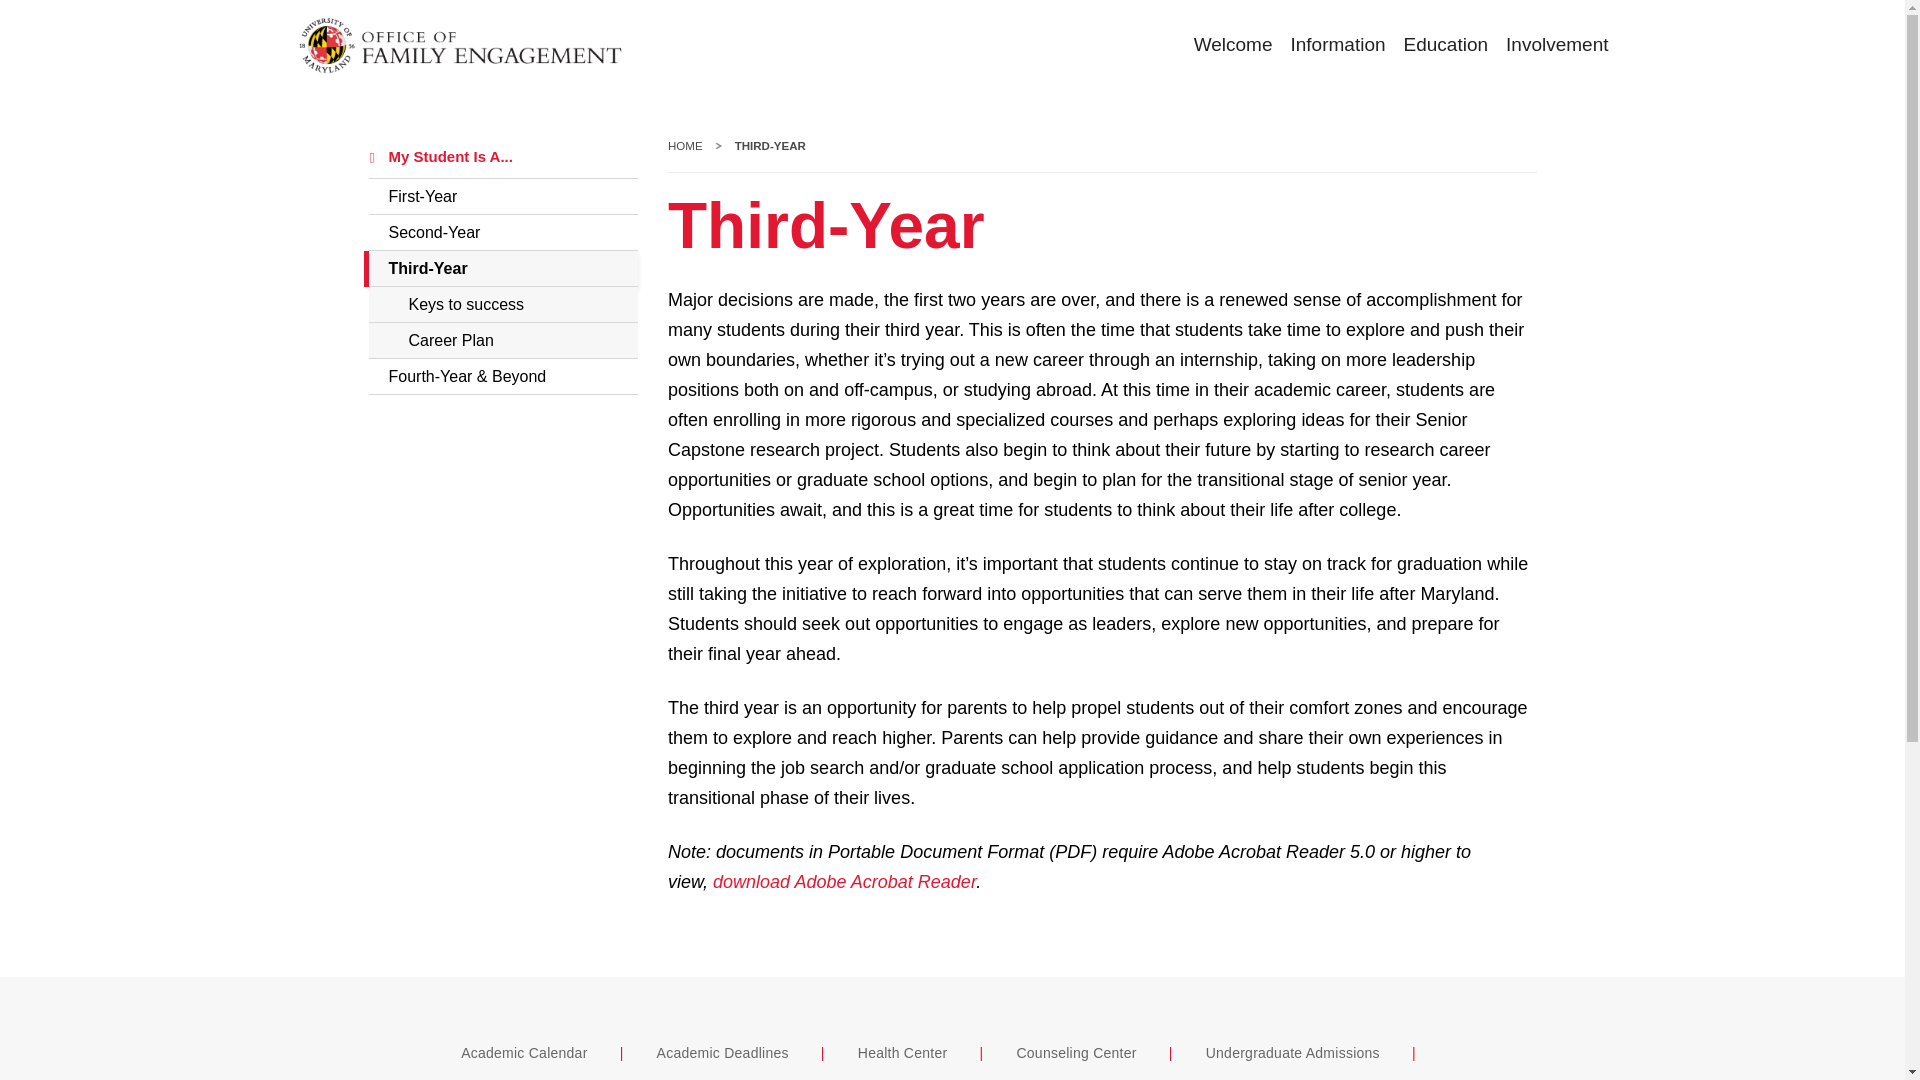 This screenshot has height=1080, width=1920. Describe the element at coordinates (1328, 46) in the screenshot. I see `Information` at that location.